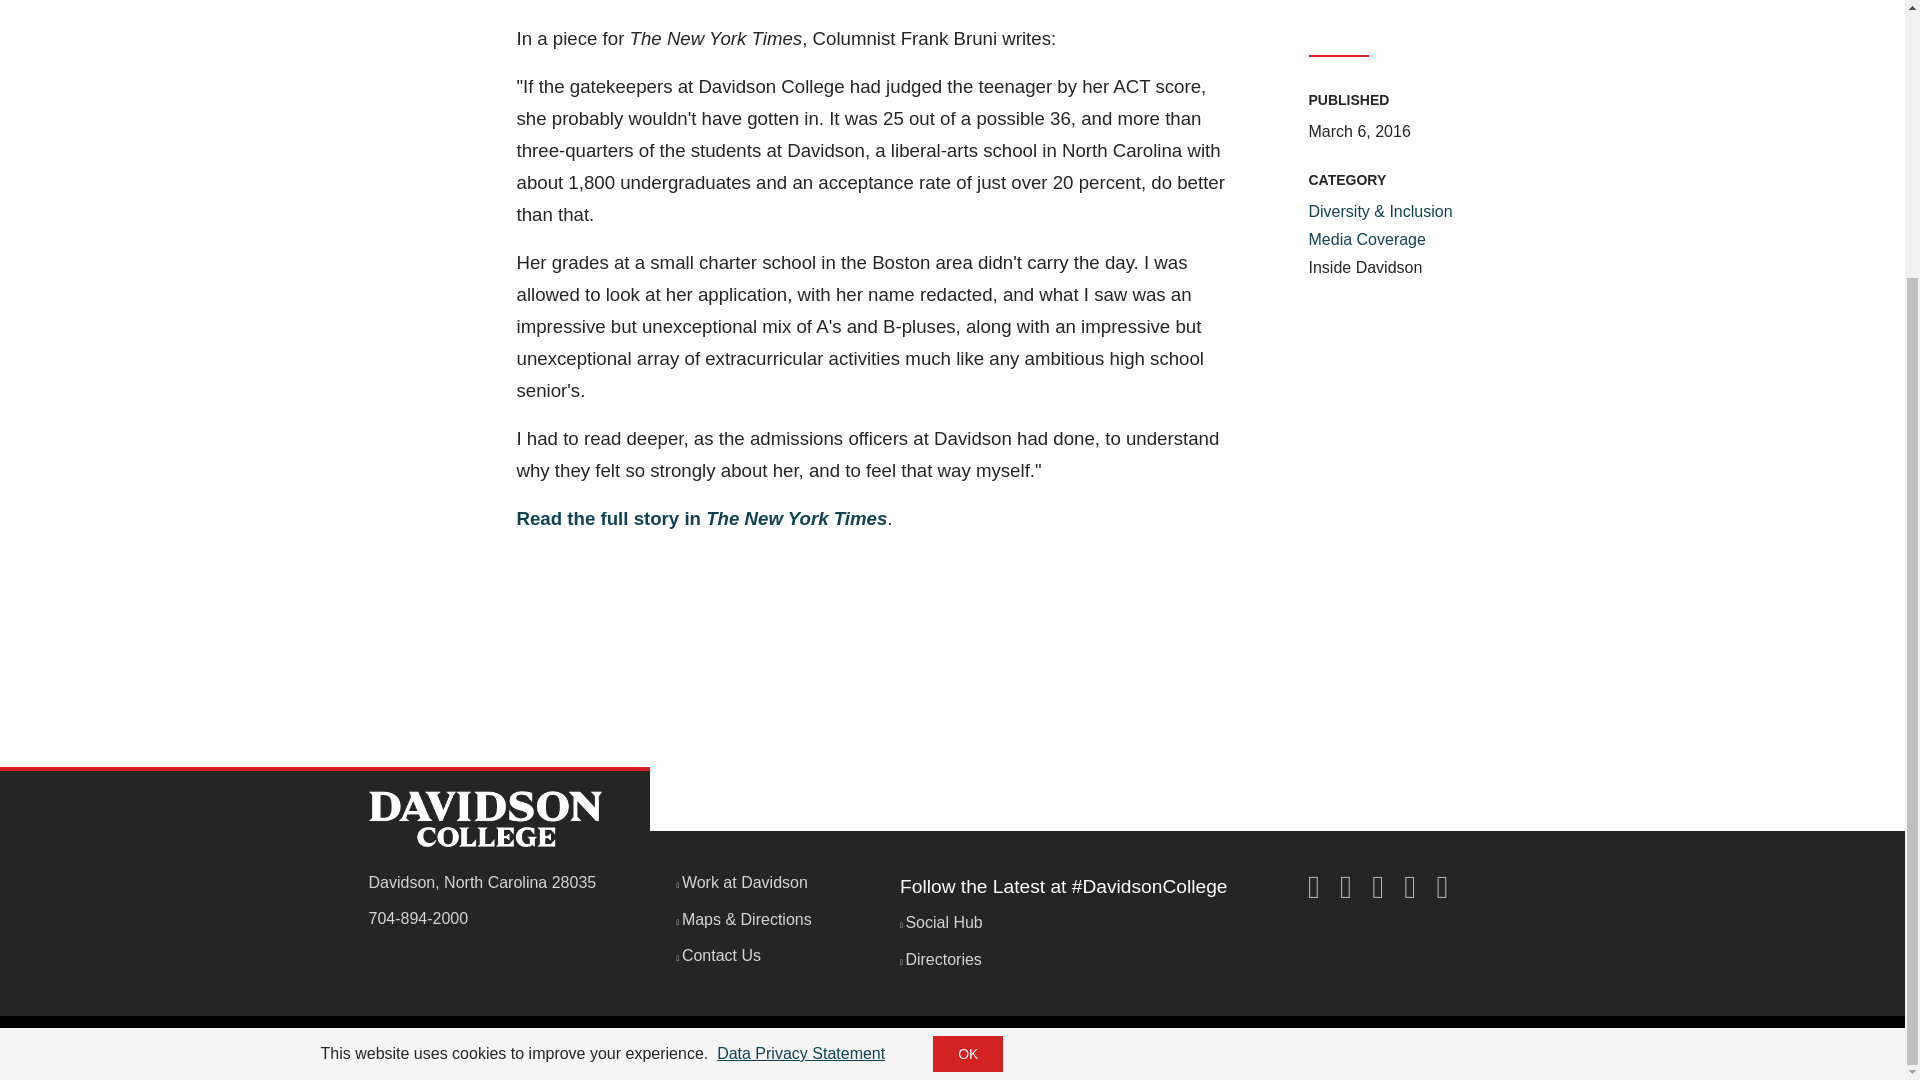  I want to click on Terms of Service, so click(681, 1048).